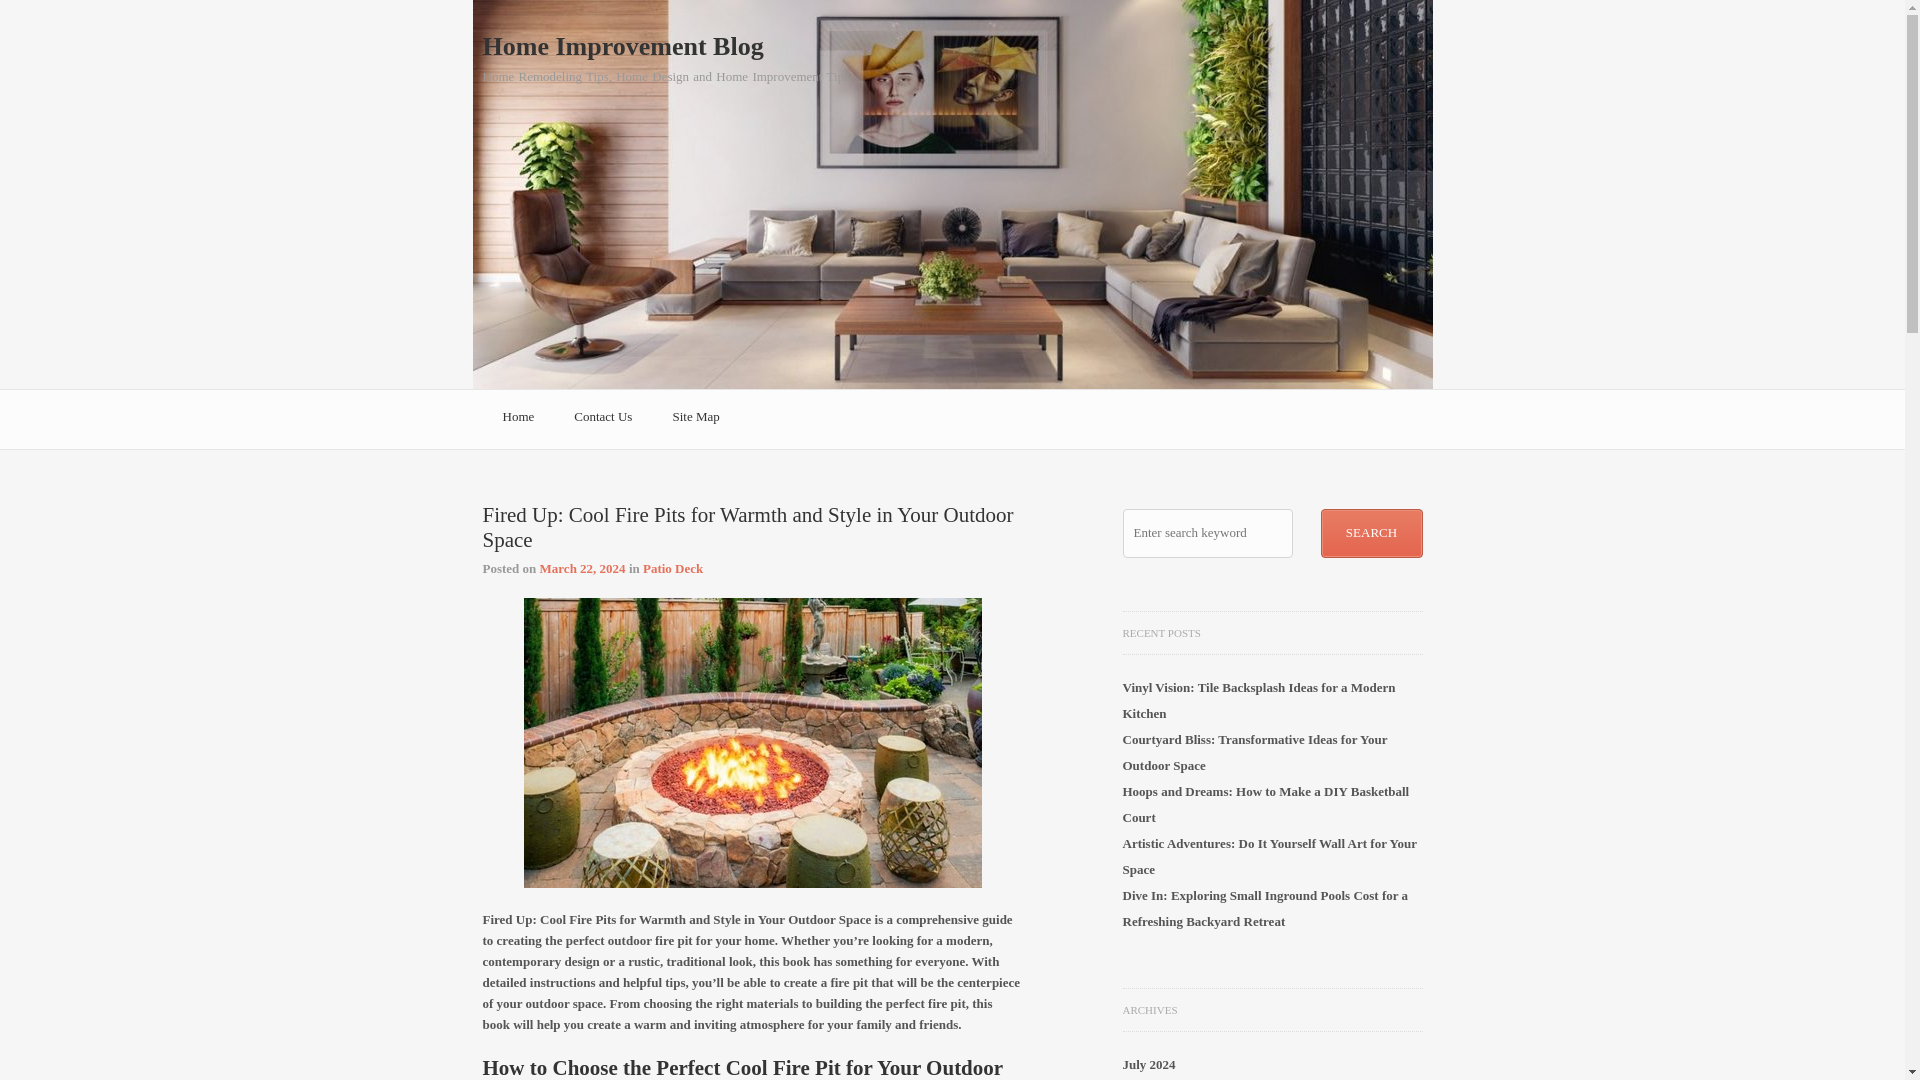  I want to click on Site Map, so click(696, 419).